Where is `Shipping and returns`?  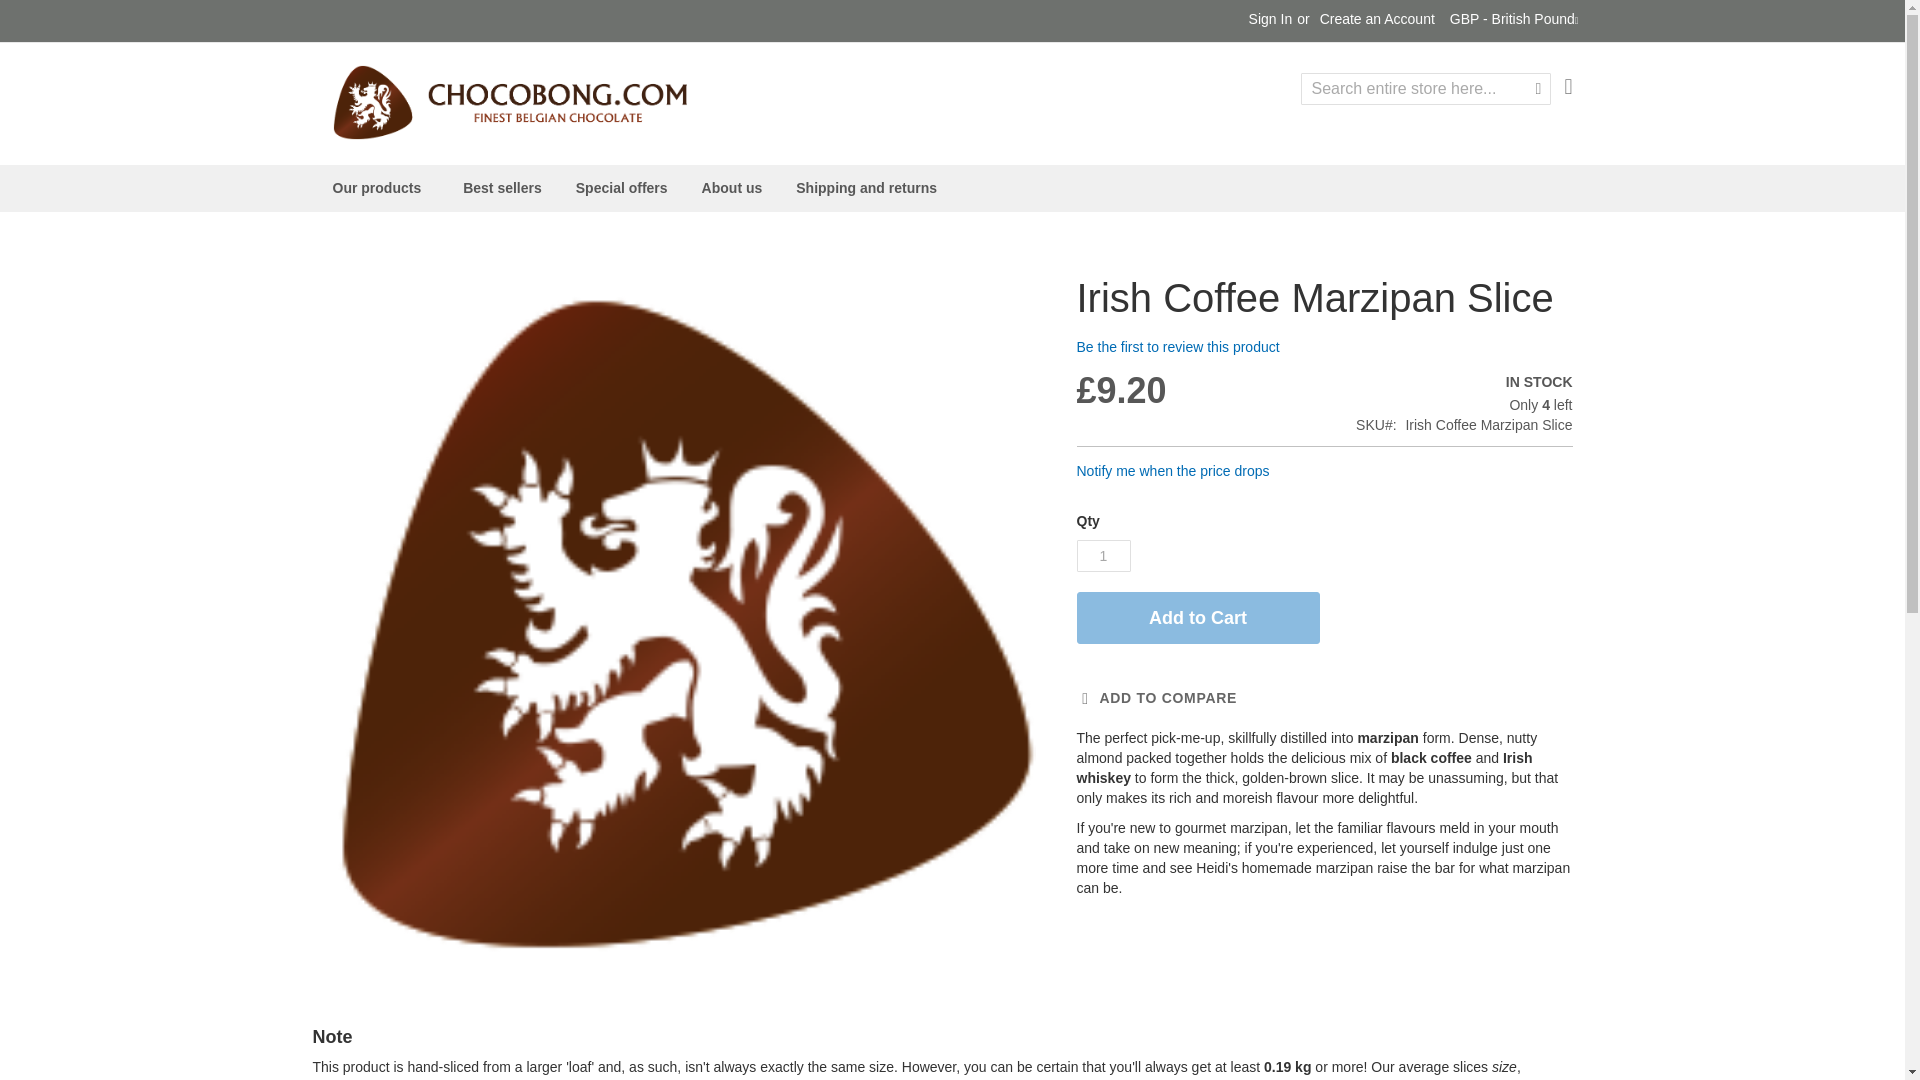 Shipping and returns is located at coordinates (866, 188).